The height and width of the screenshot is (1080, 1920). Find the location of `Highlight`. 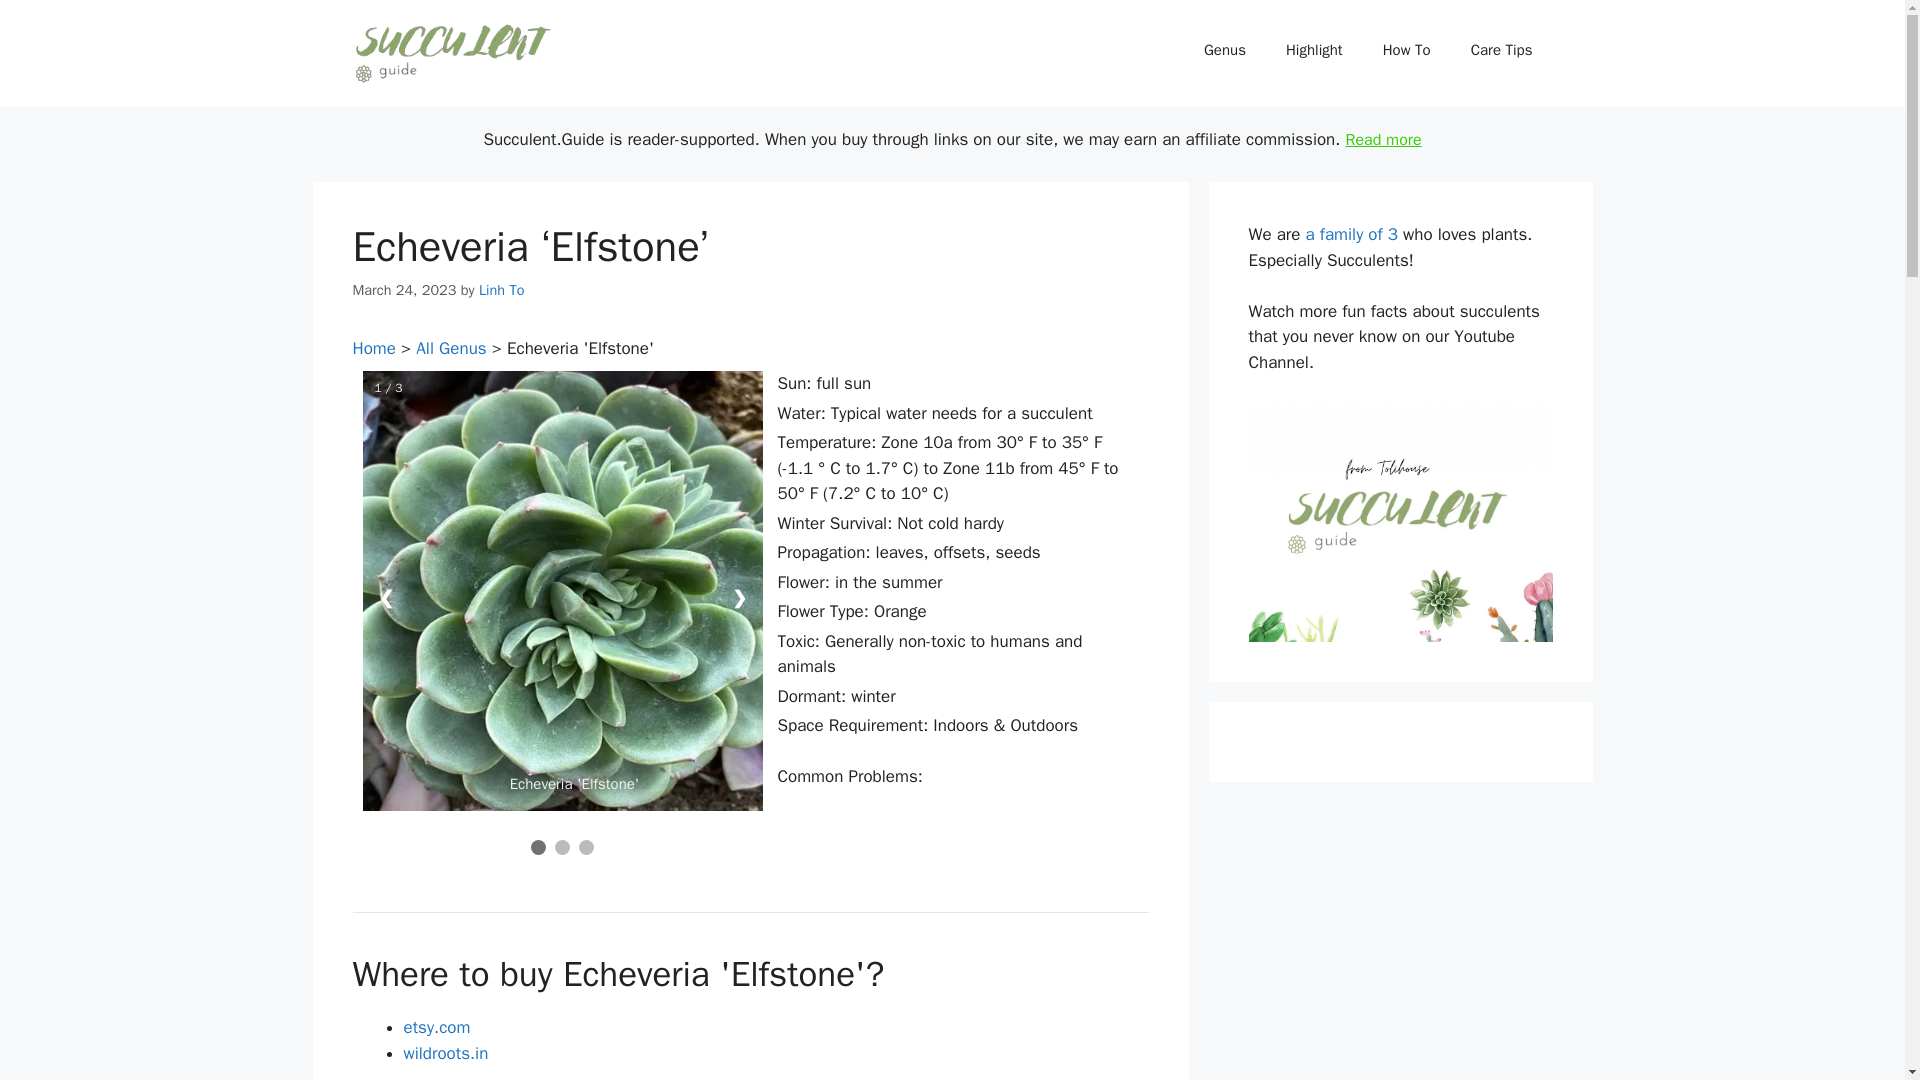

Highlight is located at coordinates (1314, 50).